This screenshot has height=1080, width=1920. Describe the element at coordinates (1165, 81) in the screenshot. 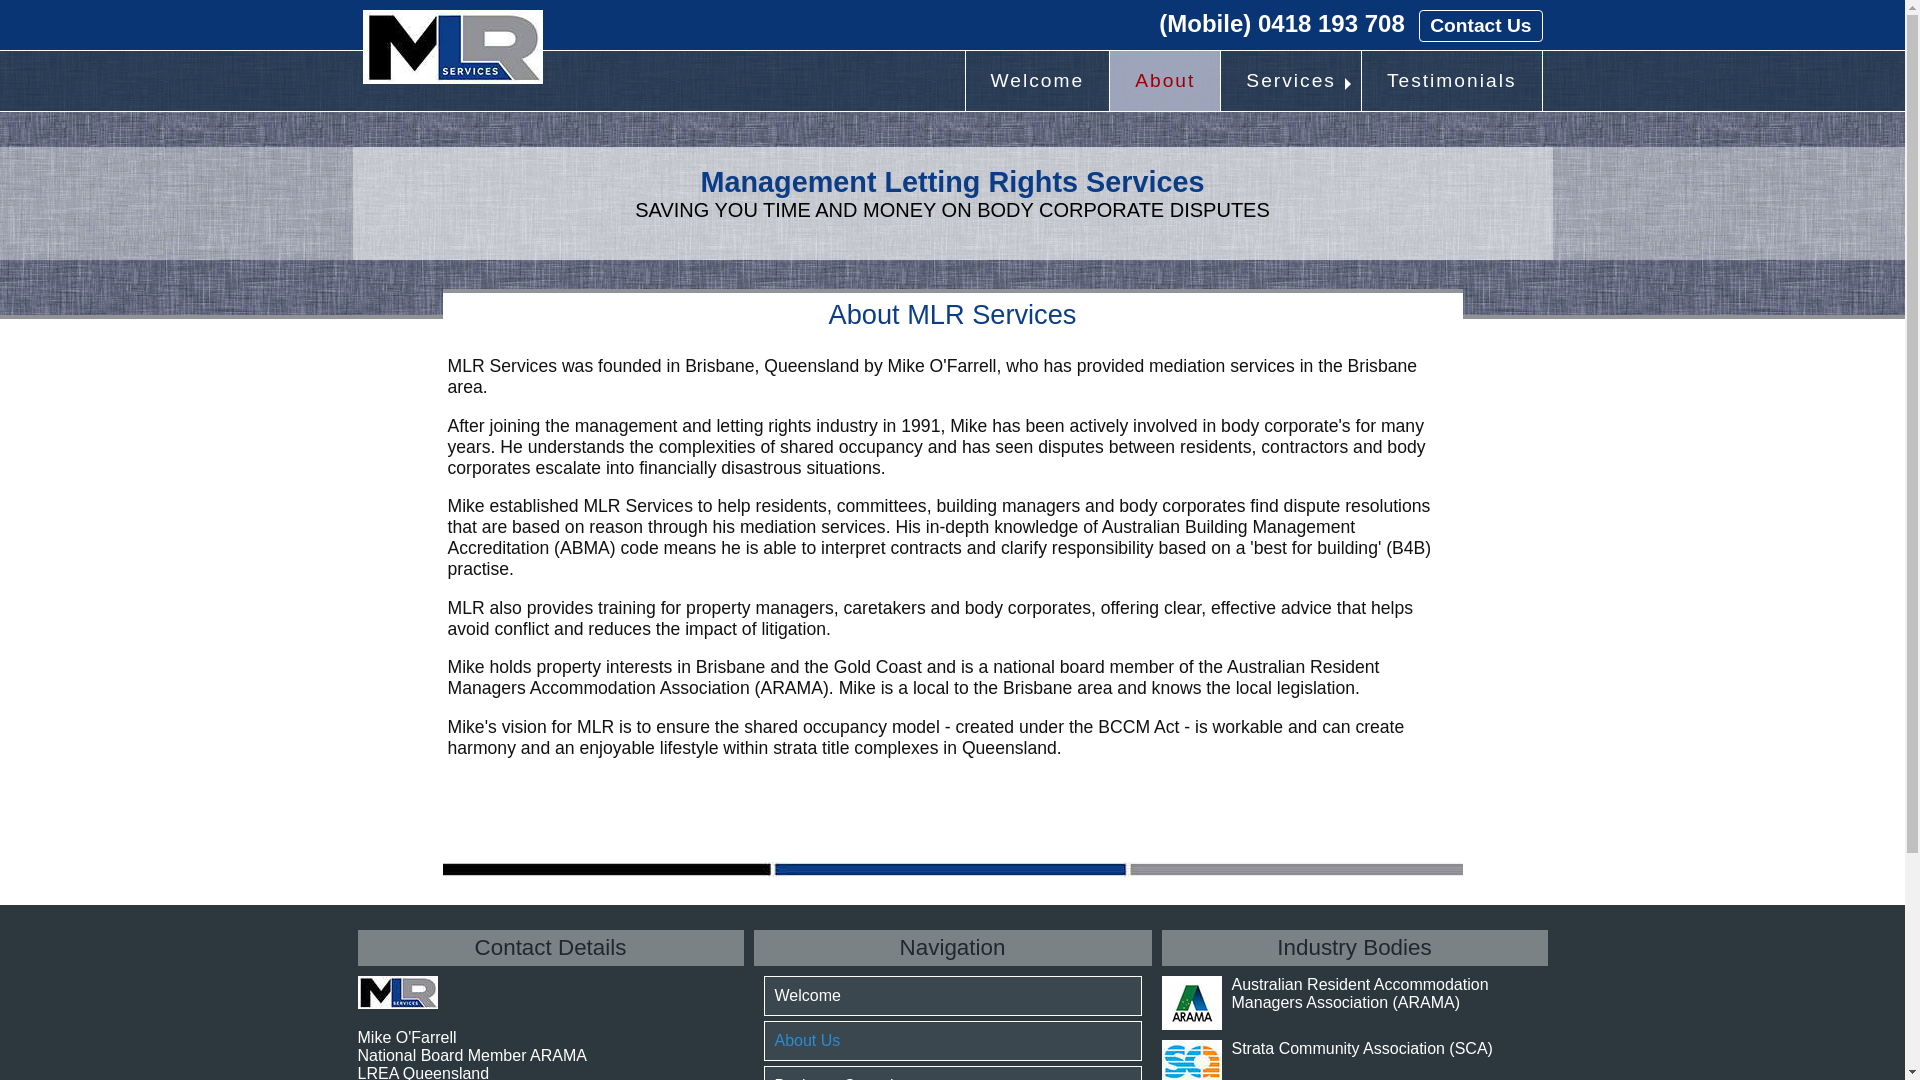

I see `About` at that location.